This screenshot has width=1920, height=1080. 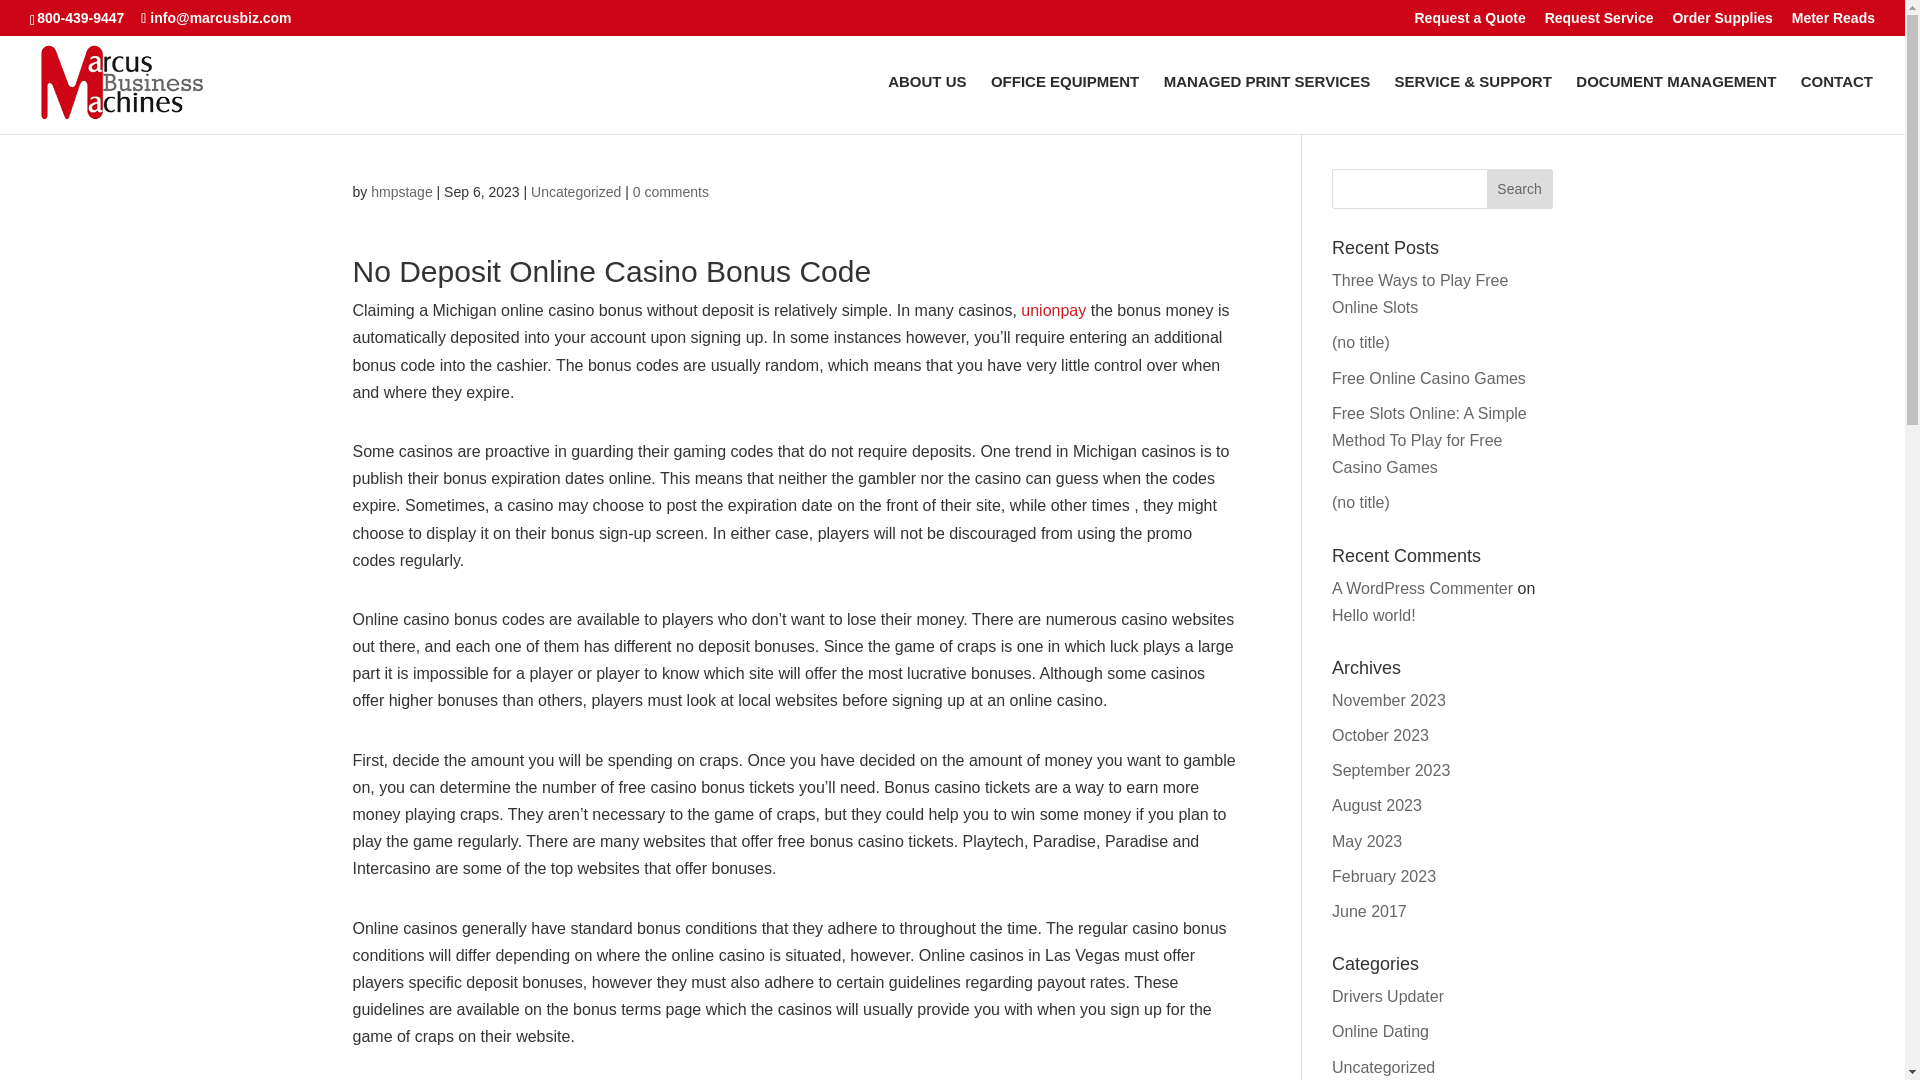 What do you see at coordinates (1836, 104) in the screenshot?
I see `CONTACT` at bounding box center [1836, 104].